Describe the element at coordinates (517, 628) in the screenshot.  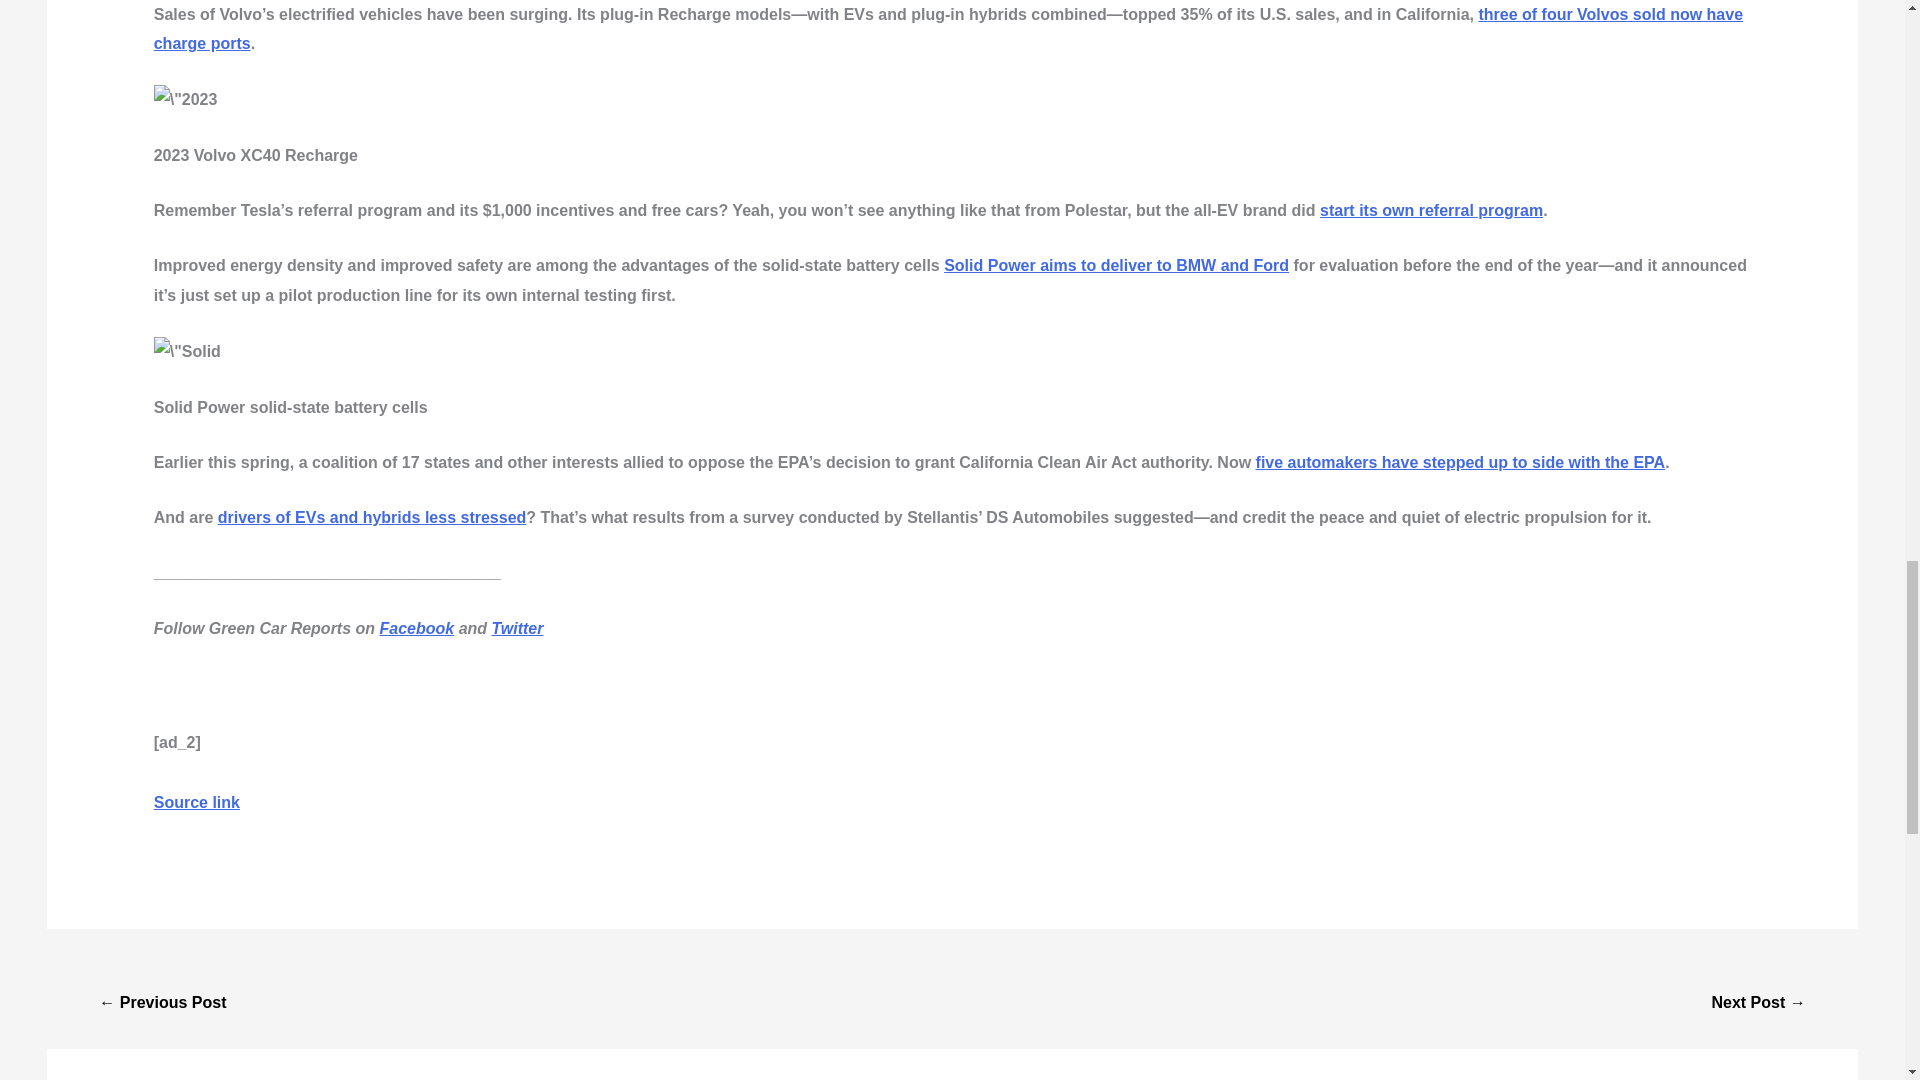
I see `Twitter` at that location.